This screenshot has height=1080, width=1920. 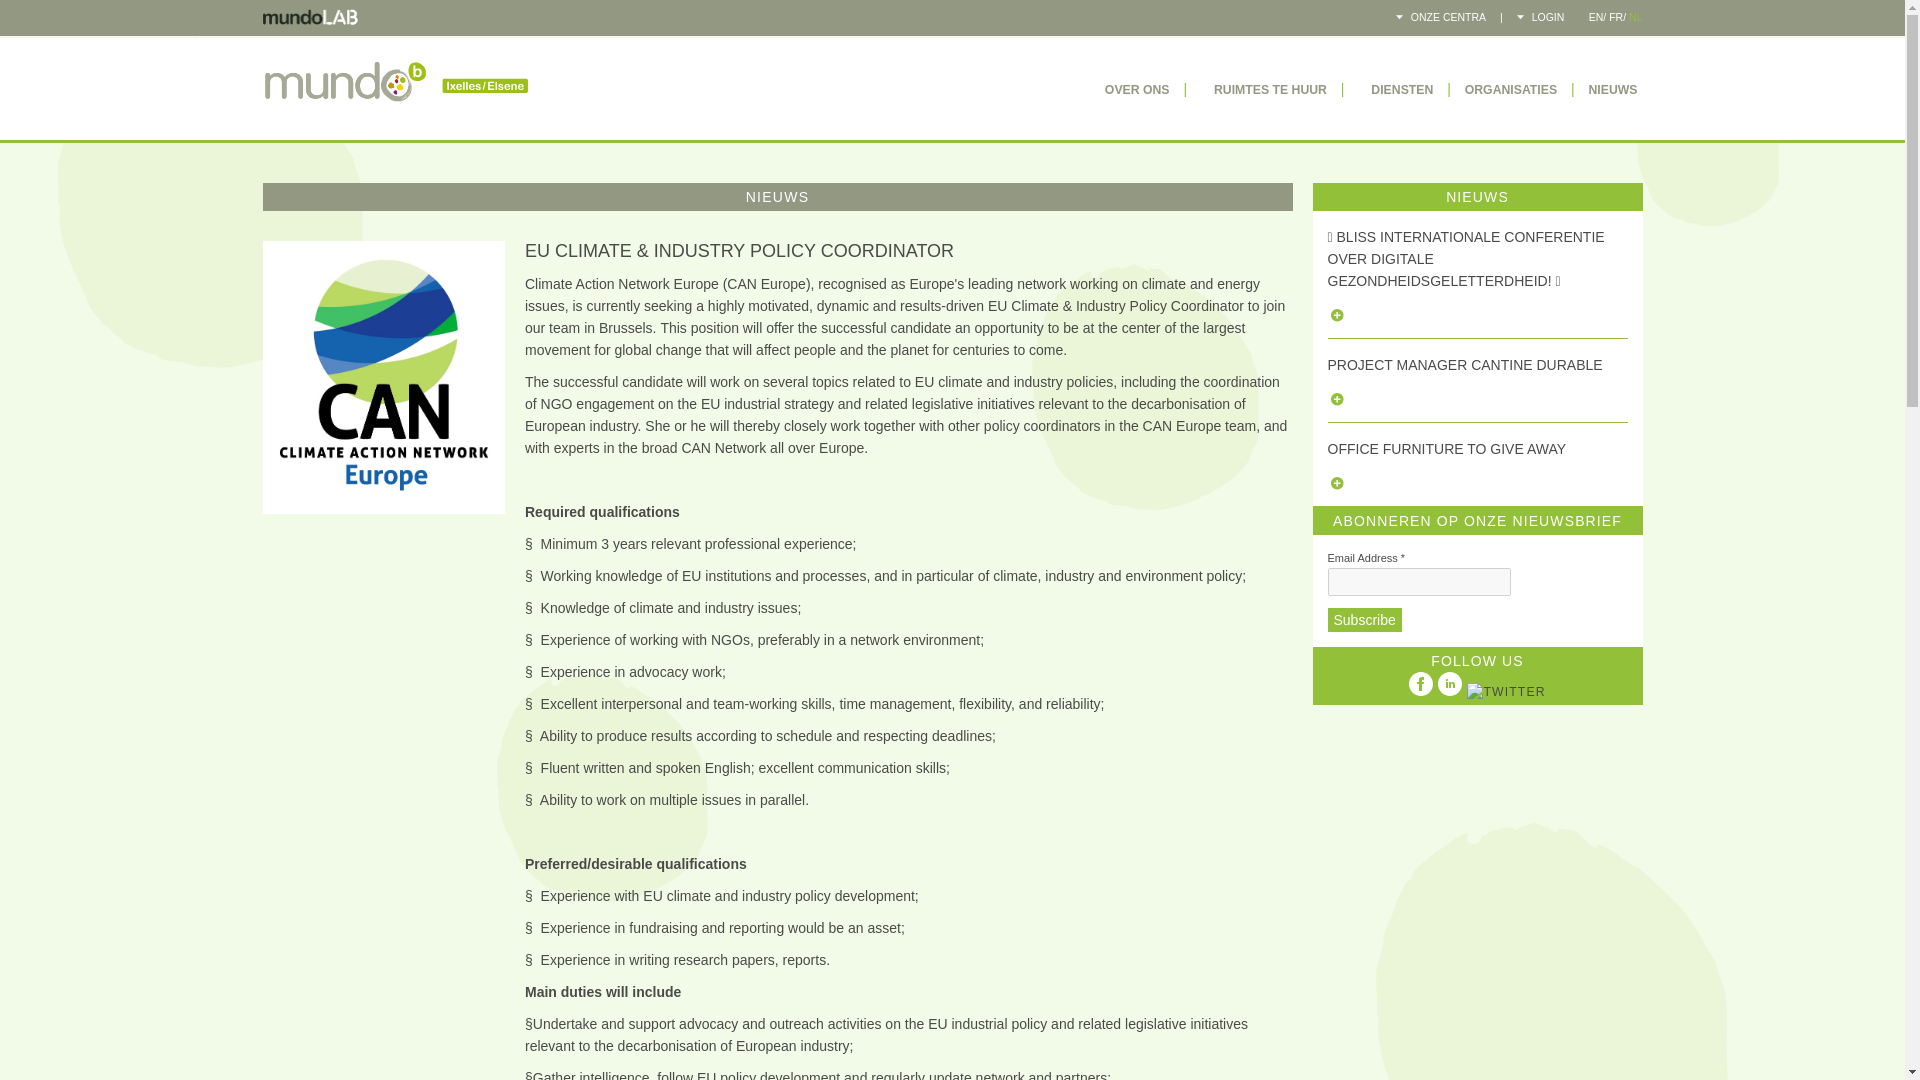 What do you see at coordinates (1264, 90) in the screenshot?
I see `RUIMTES TE HUUR` at bounding box center [1264, 90].